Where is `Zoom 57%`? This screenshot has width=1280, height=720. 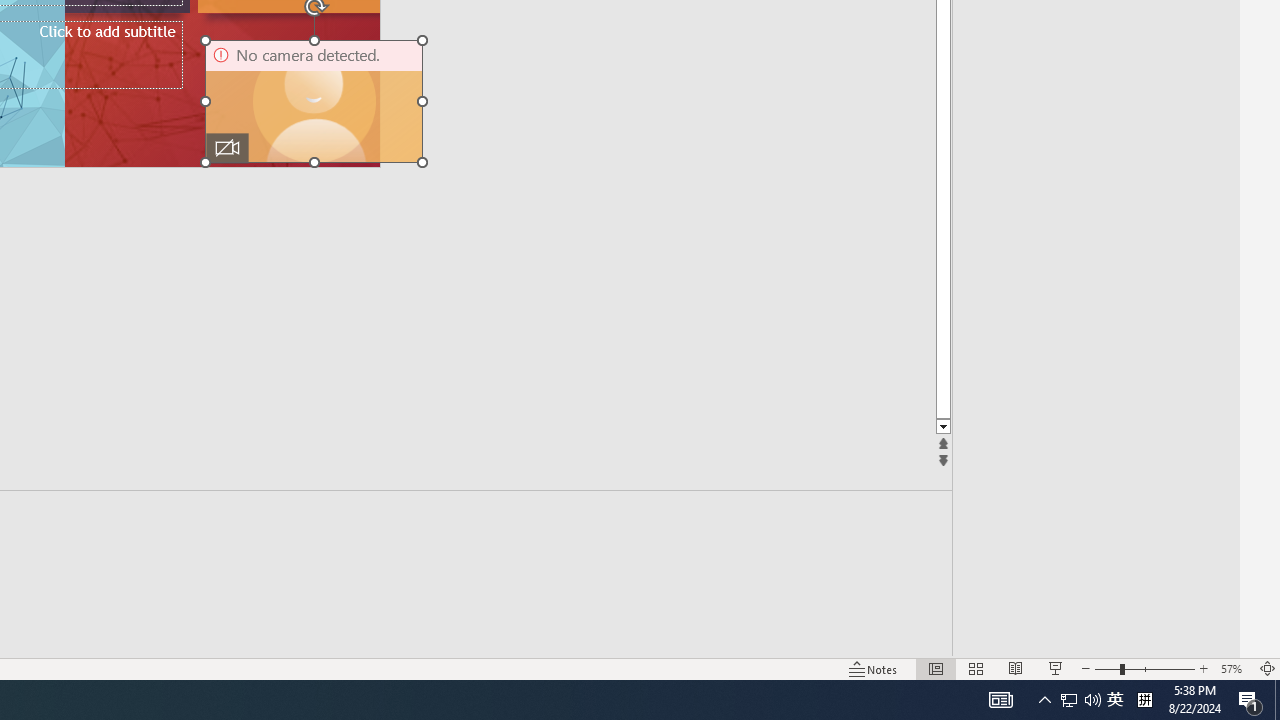 Zoom 57% is located at coordinates (1234, 668).